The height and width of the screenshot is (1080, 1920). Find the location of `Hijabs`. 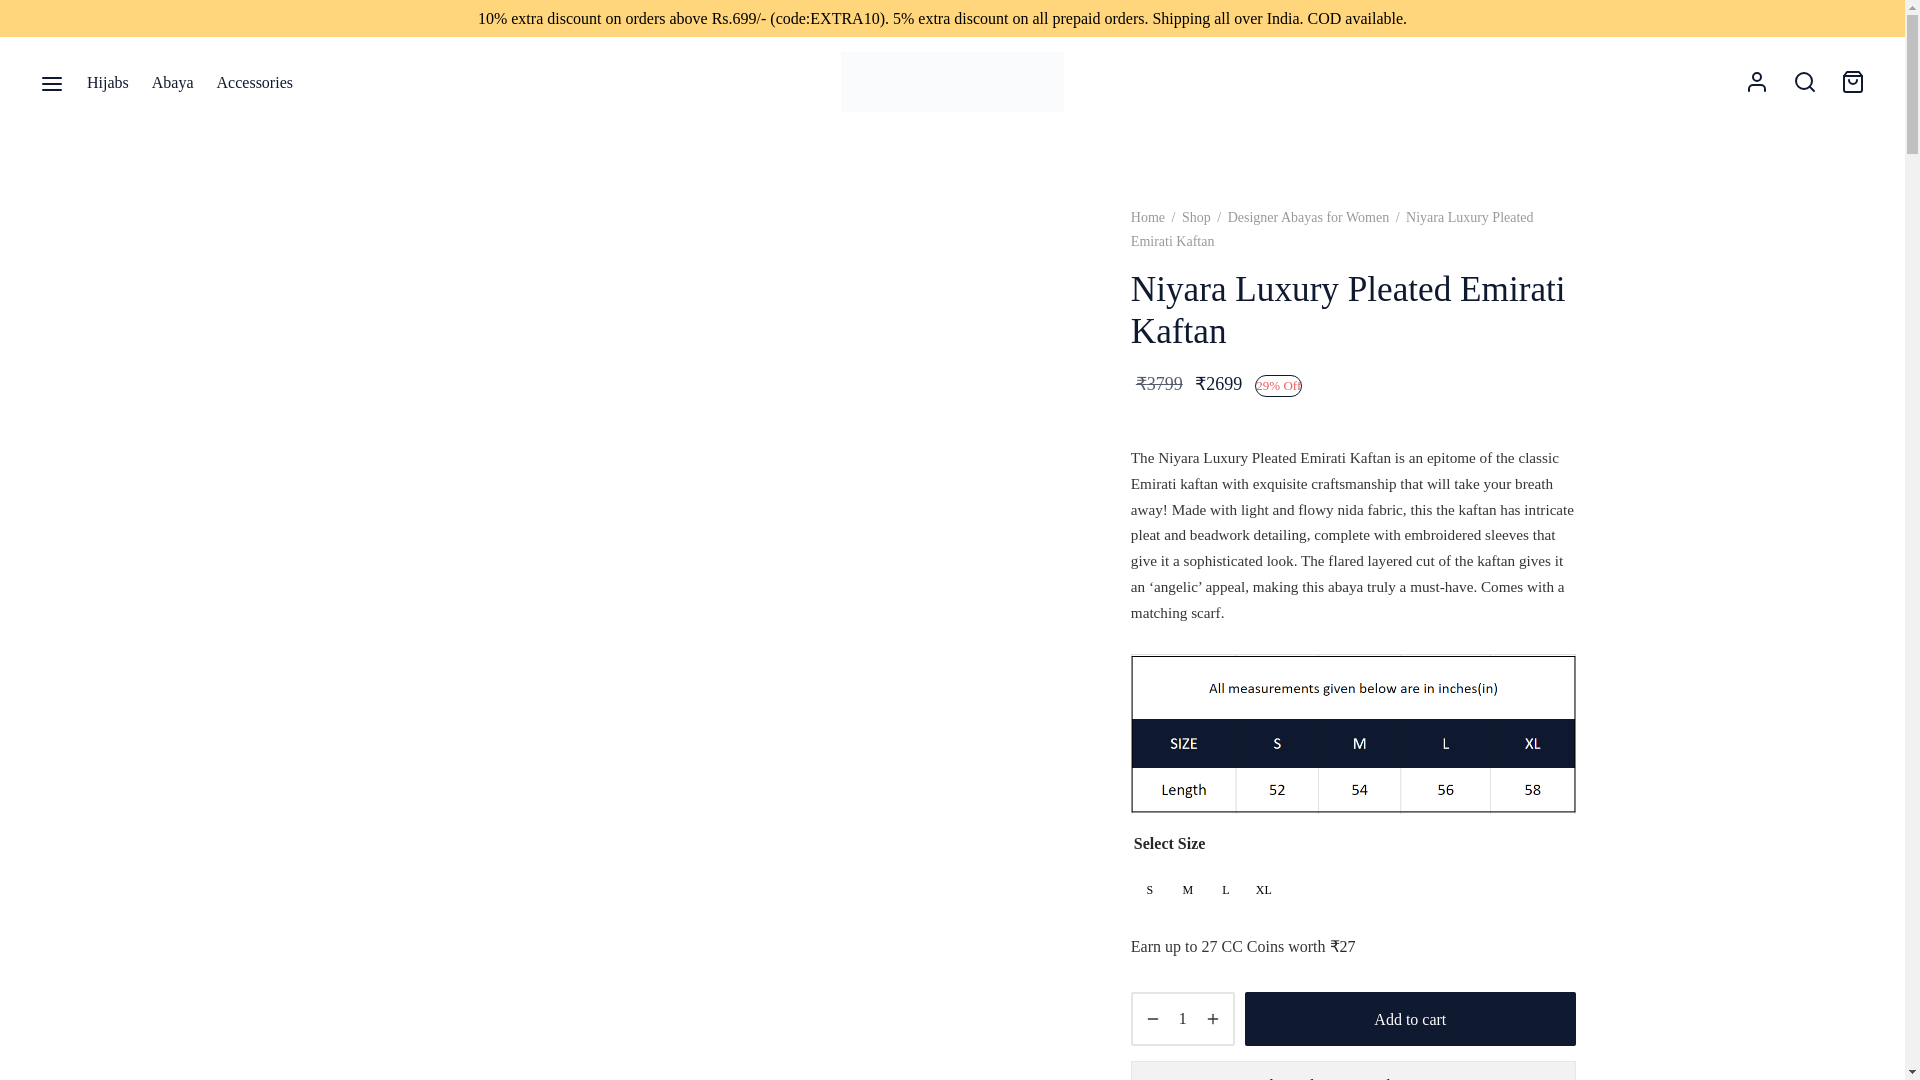

Hijabs is located at coordinates (107, 82).